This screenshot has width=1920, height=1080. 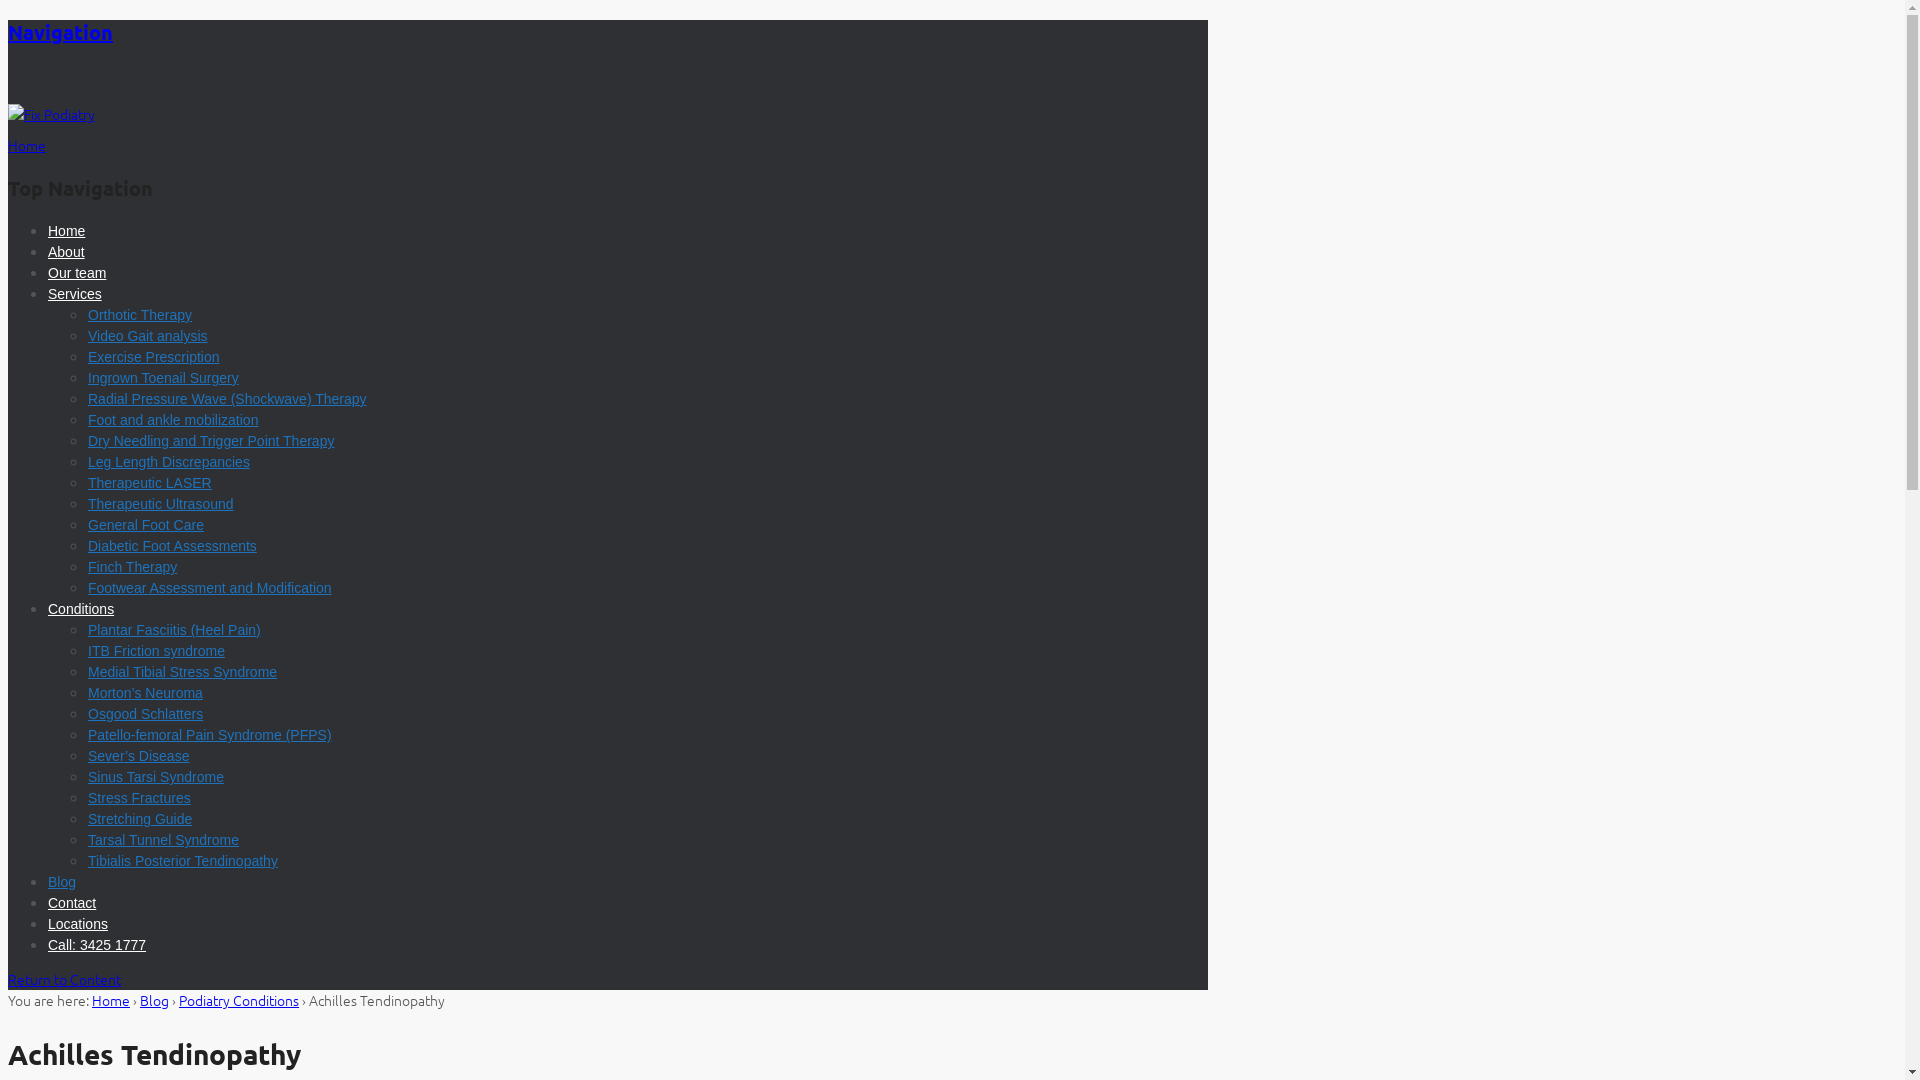 I want to click on Leg Length Discrepancies, so click(x=169, y=462).